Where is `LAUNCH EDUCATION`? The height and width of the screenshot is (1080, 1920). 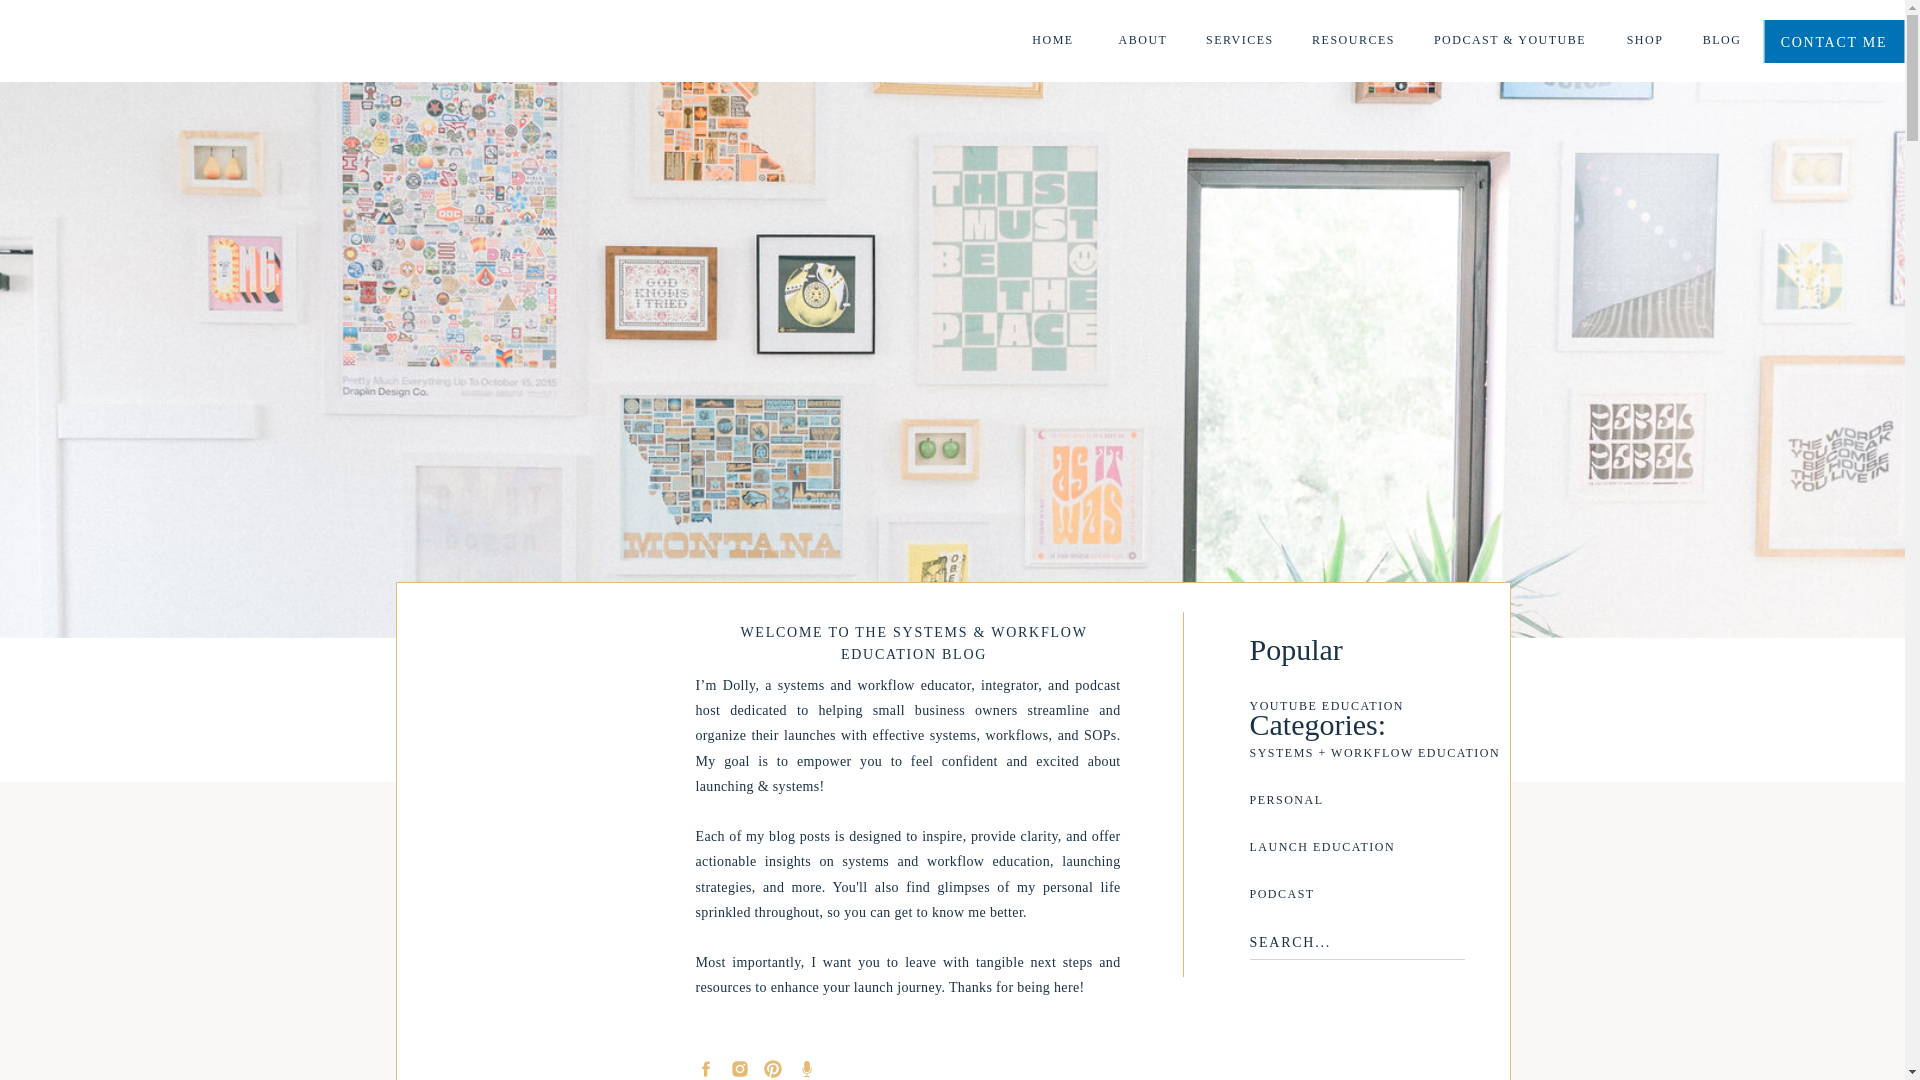 LAUNCH EDUCATION is located at coordinates (1349, 854).